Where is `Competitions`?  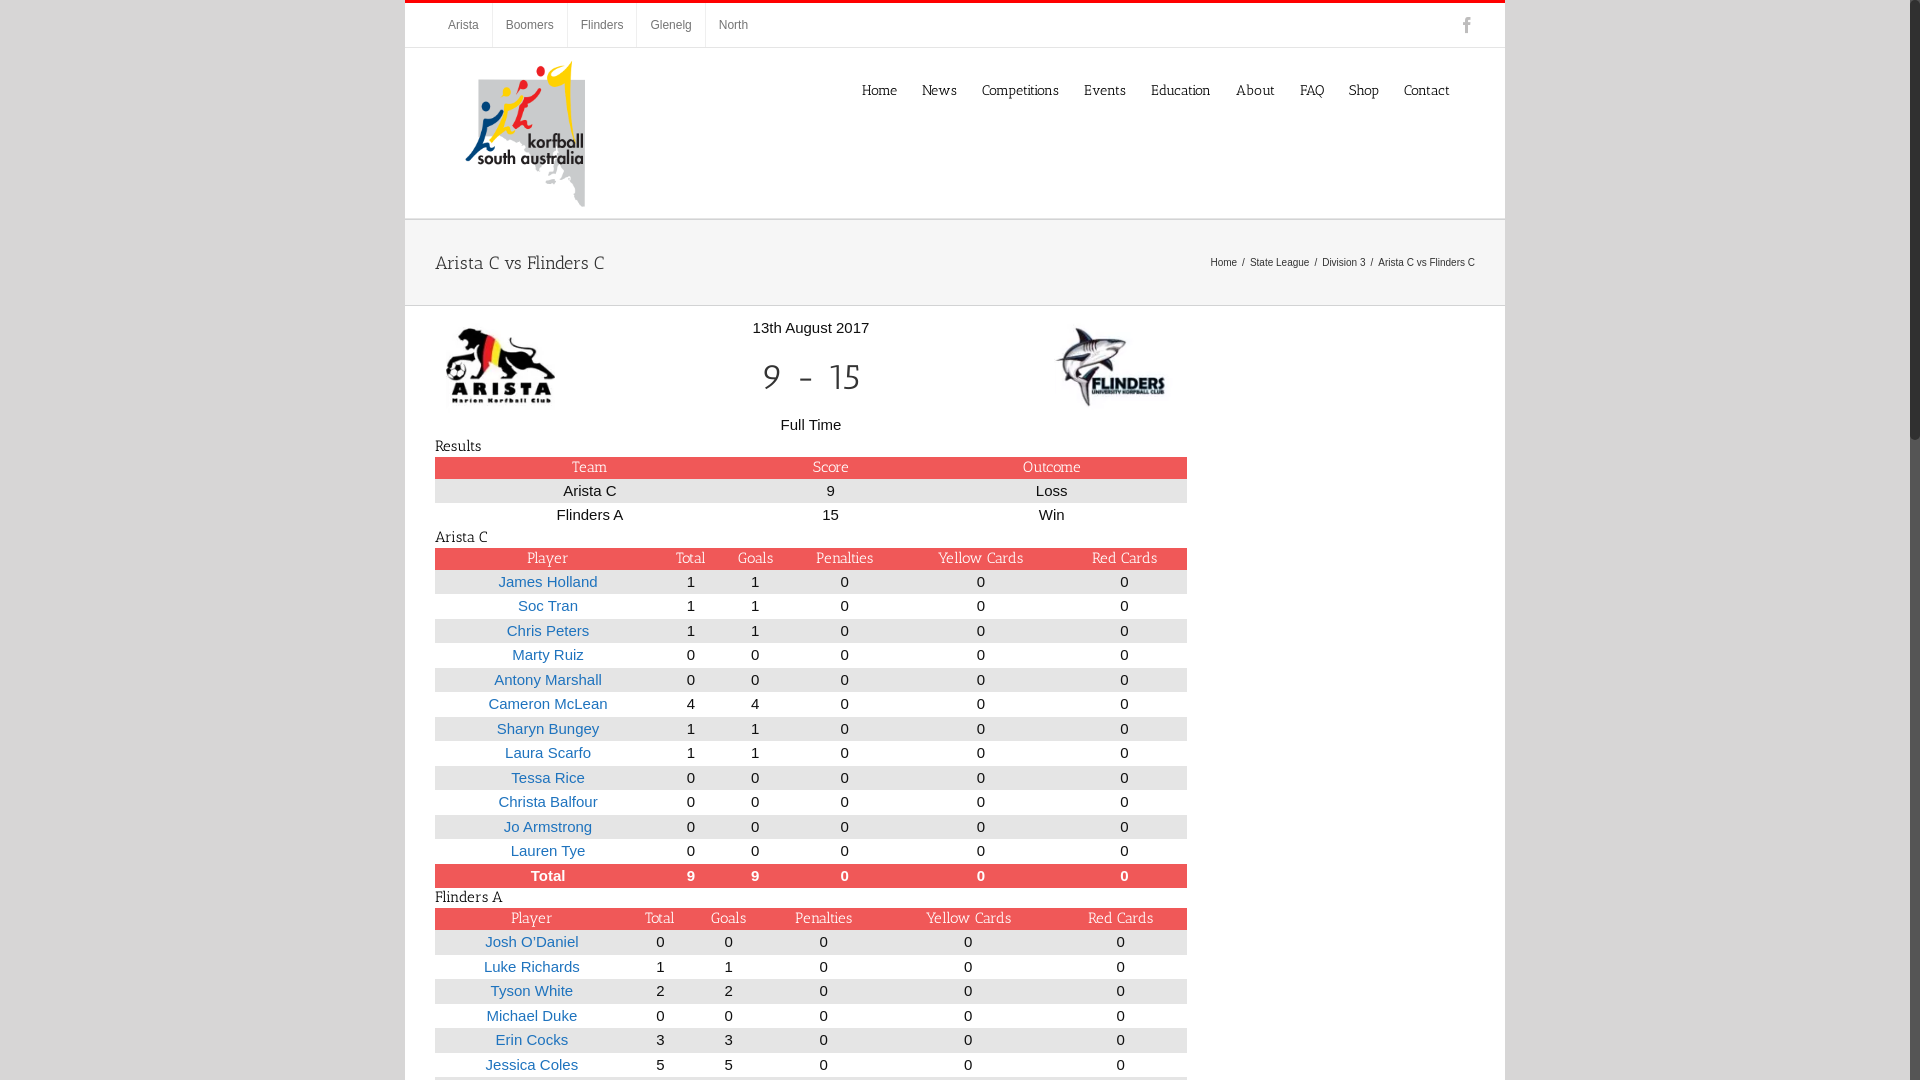 Competitions is located at coordinates (1020, 90).